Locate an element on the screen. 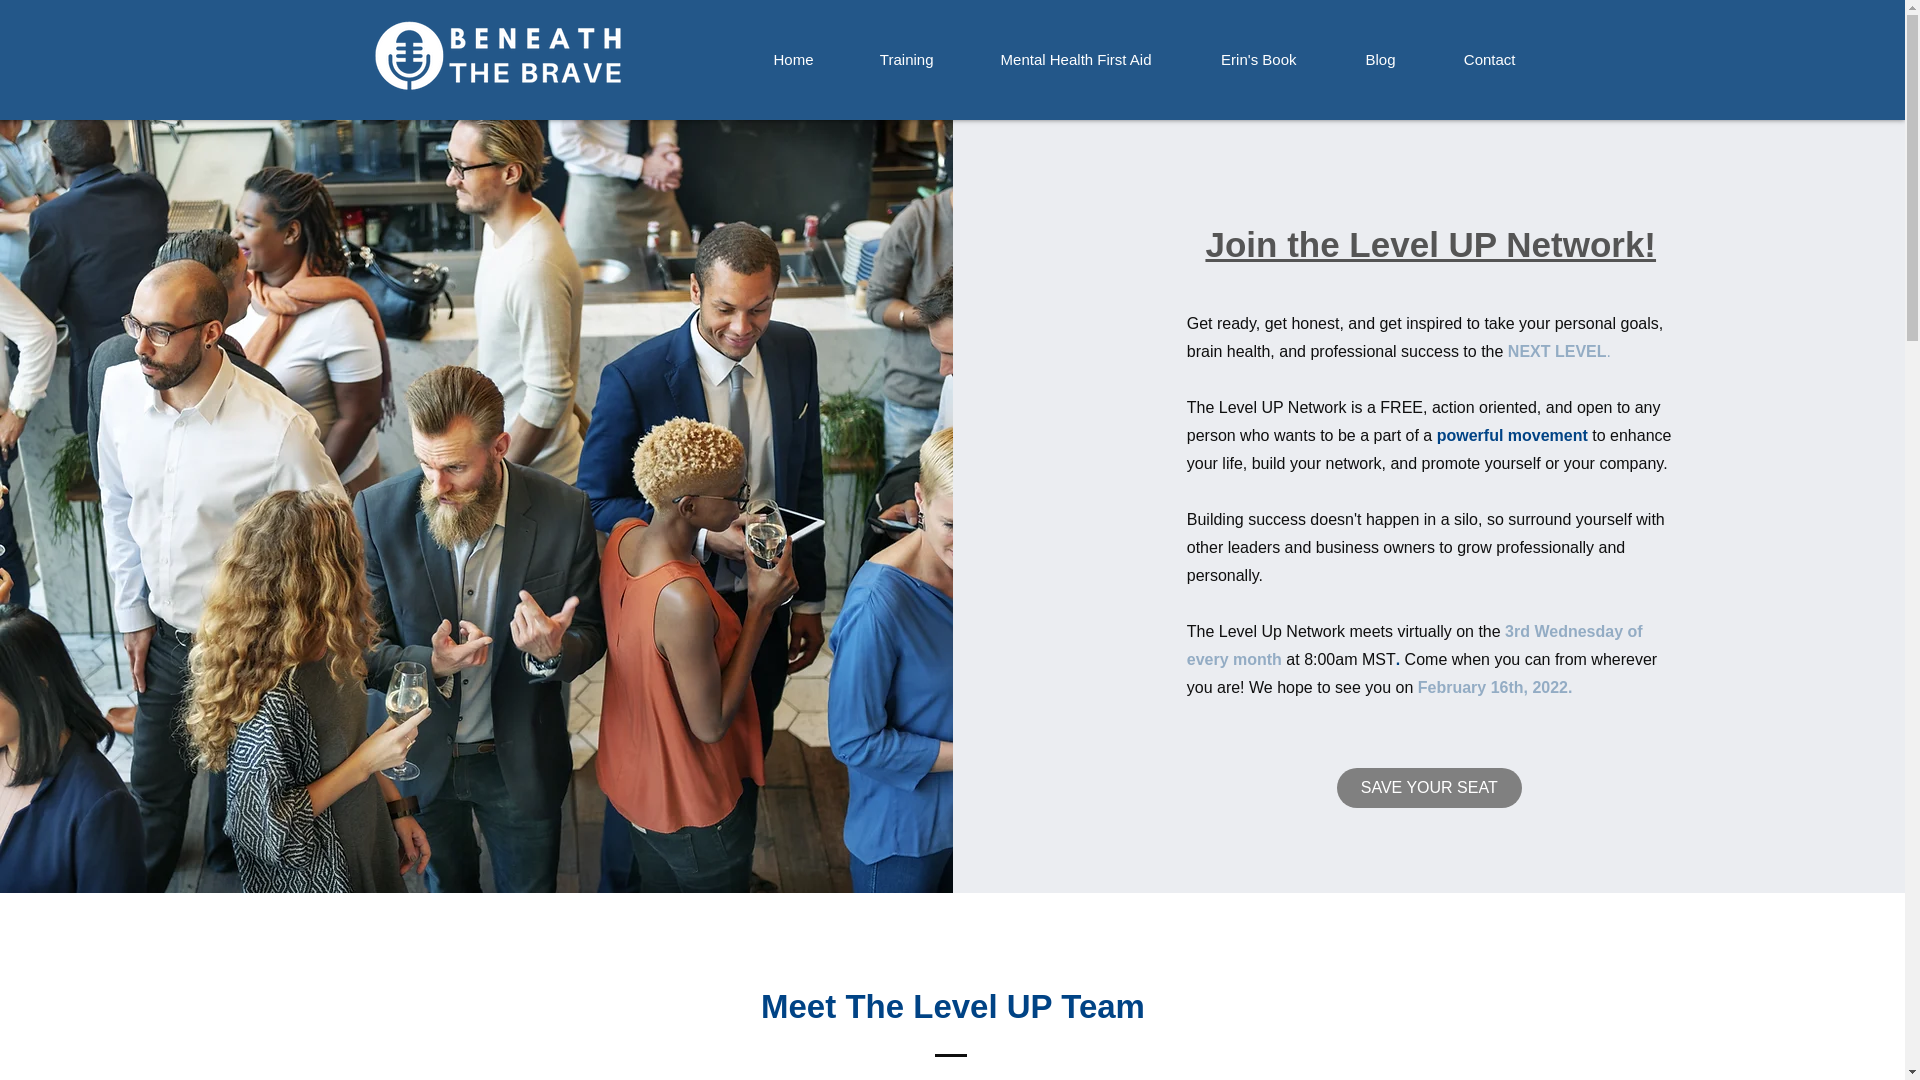 The height and width of the screenshot is (1080, 1920). Training is located at coordinates (884, 60).